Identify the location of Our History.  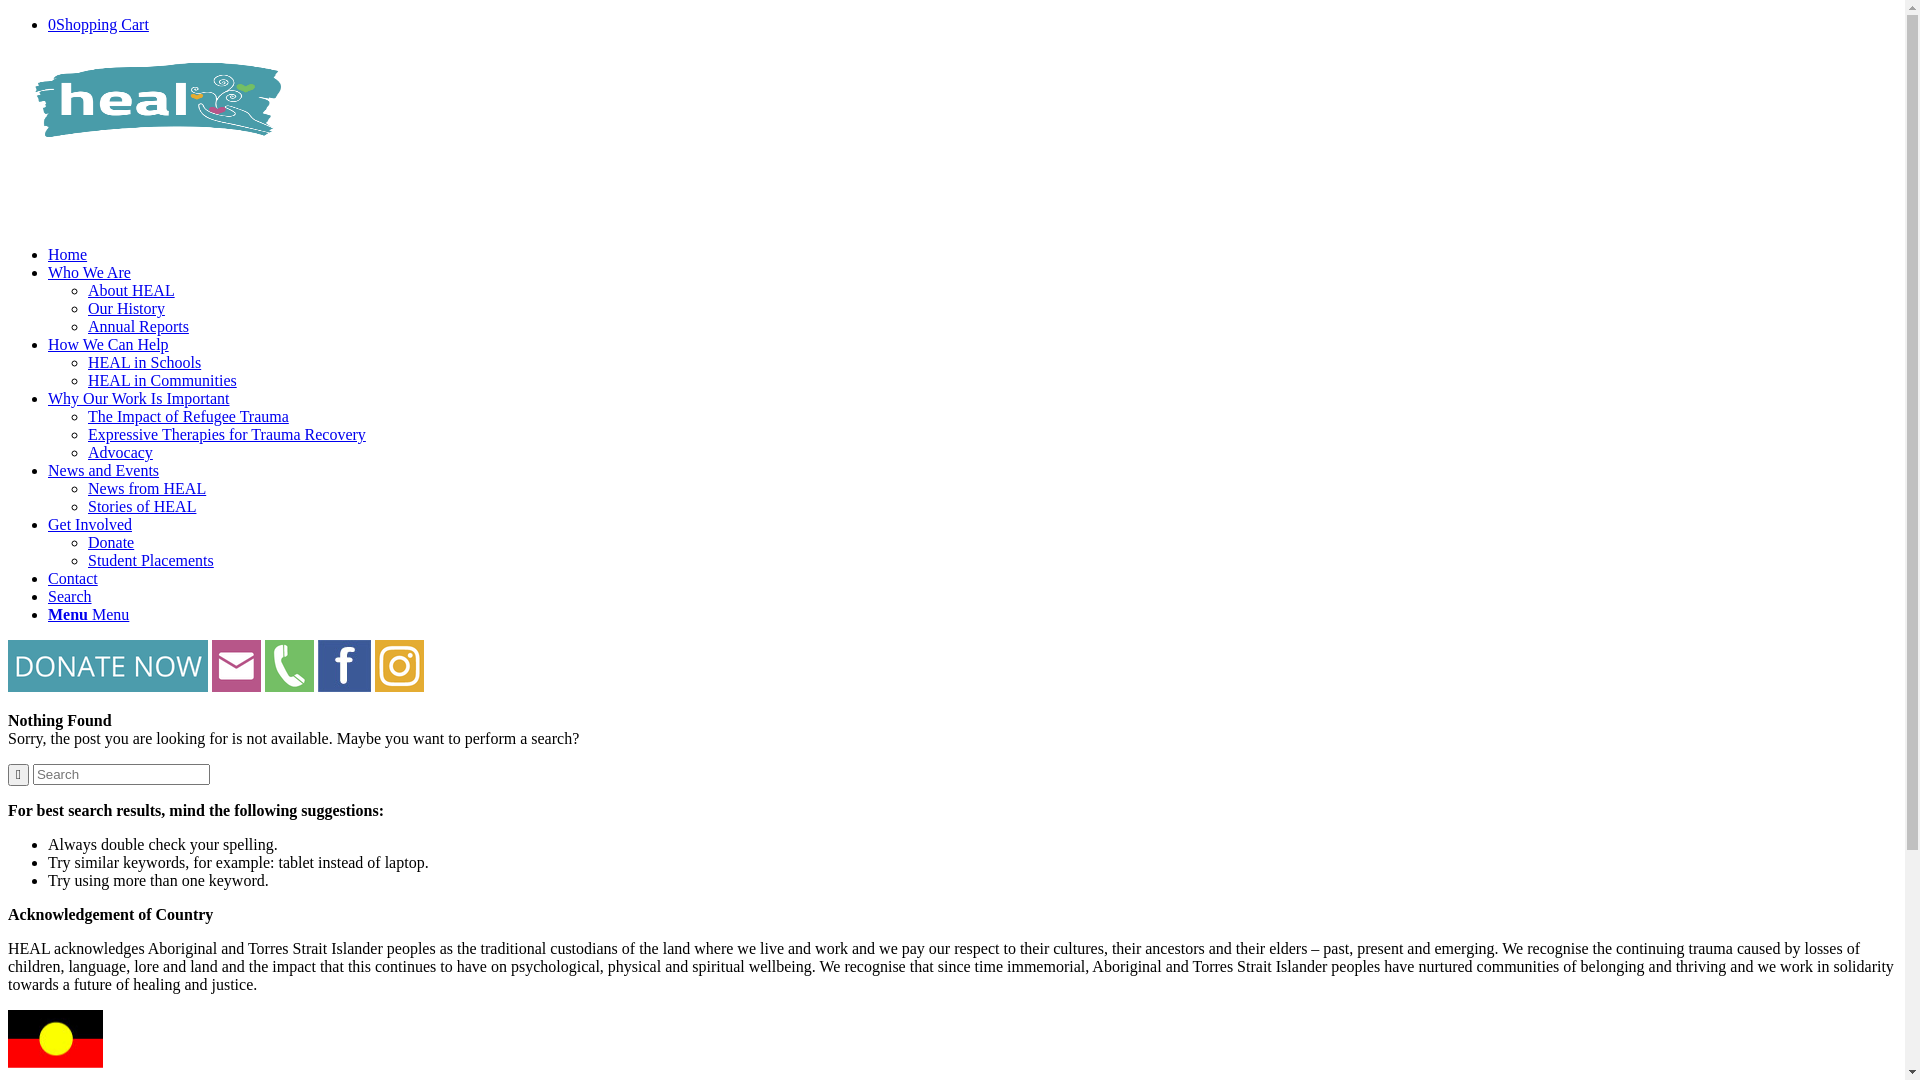
(126, 308).